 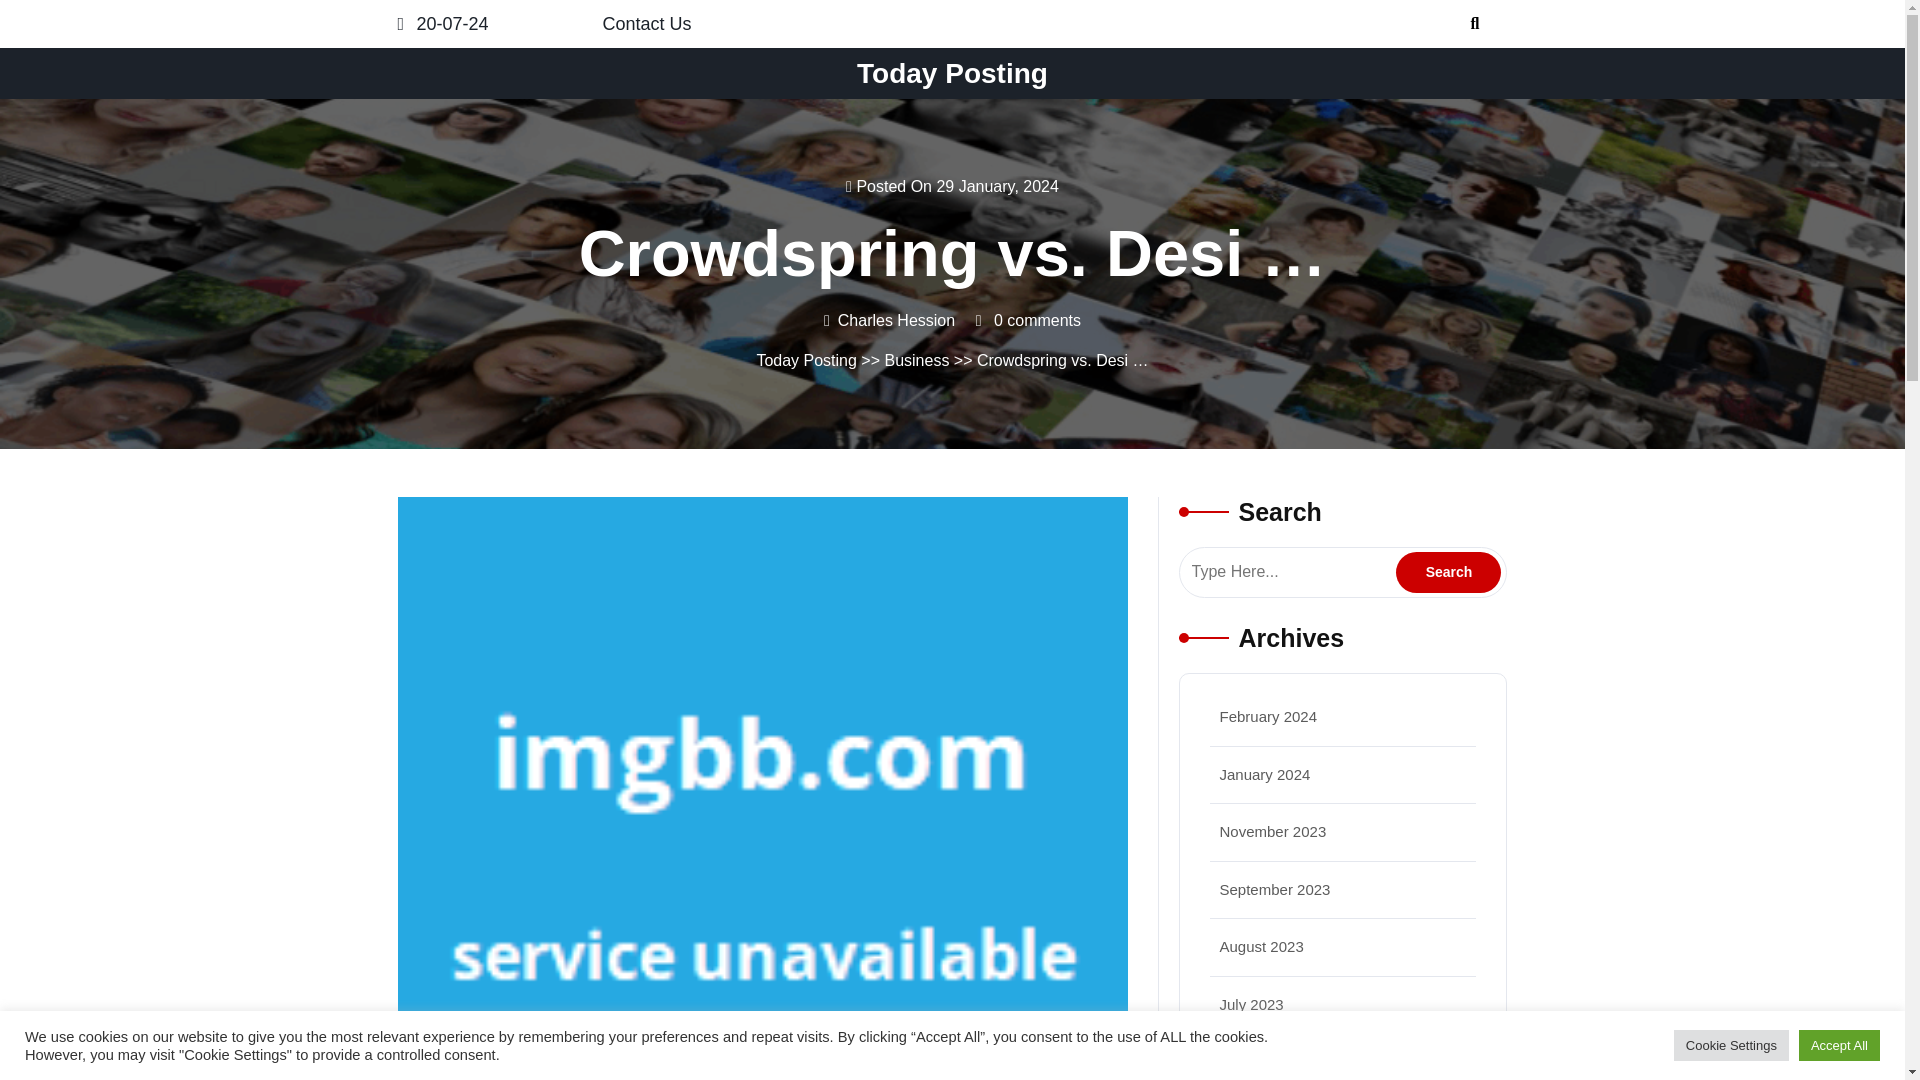 What do you see at coordinates (1252, 1004) in the screenshot?
I see `July 2023` at bounding box center [1252, 1004].